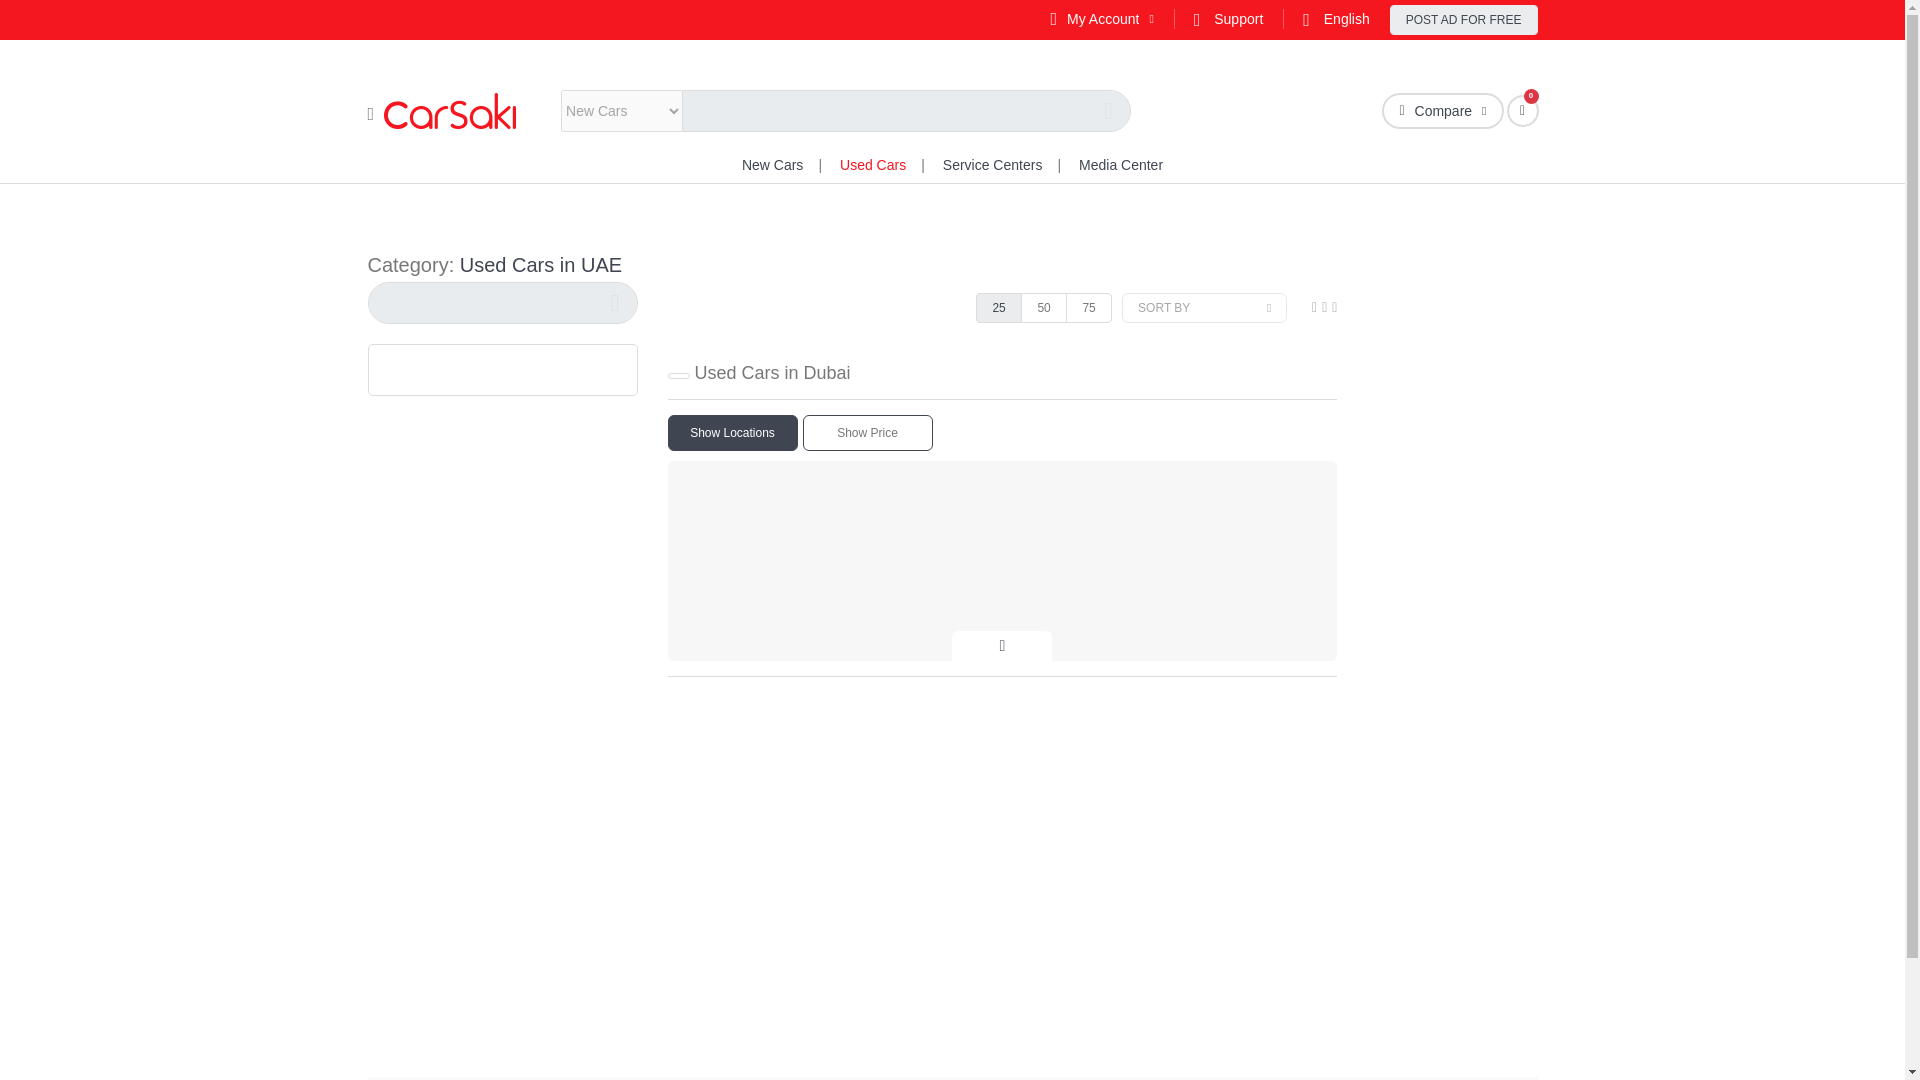  What do you see at coordinates (992, 164) in the screenshot?
I see `Service Centers` at bounding box center [992, 164].